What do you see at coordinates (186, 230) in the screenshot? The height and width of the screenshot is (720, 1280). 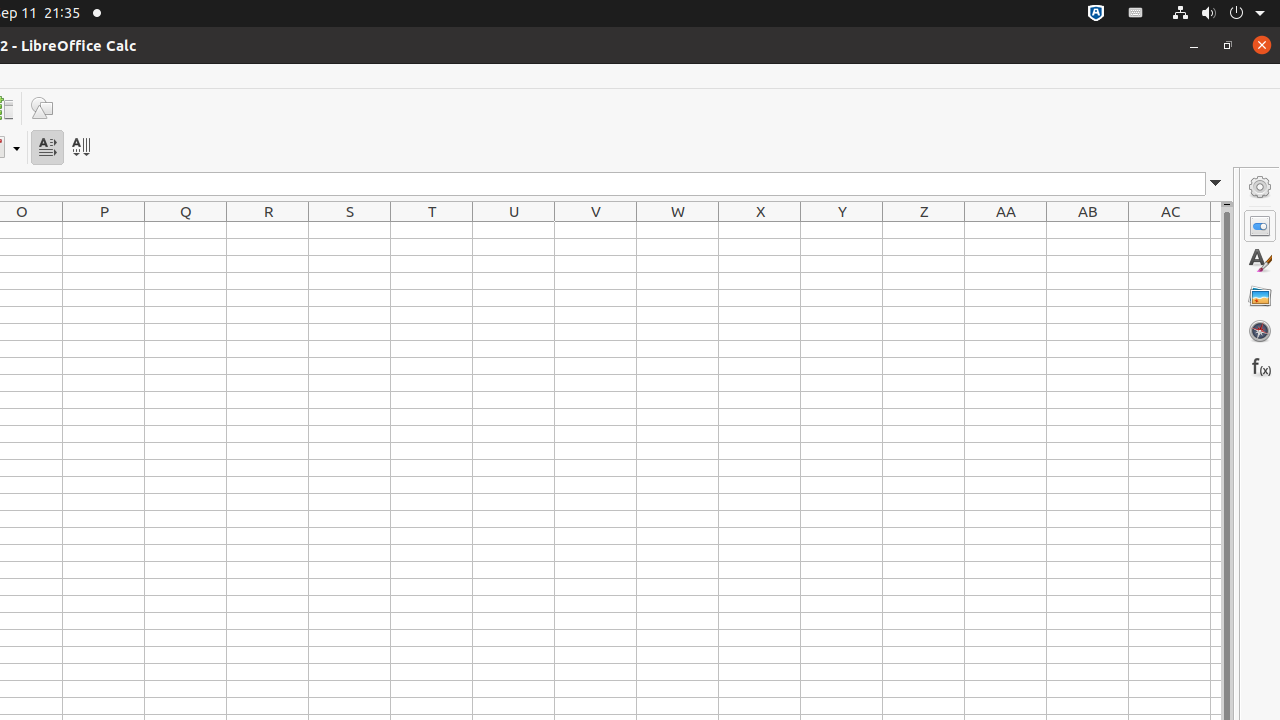 I see `Q1` at bounding box center [186, 230].